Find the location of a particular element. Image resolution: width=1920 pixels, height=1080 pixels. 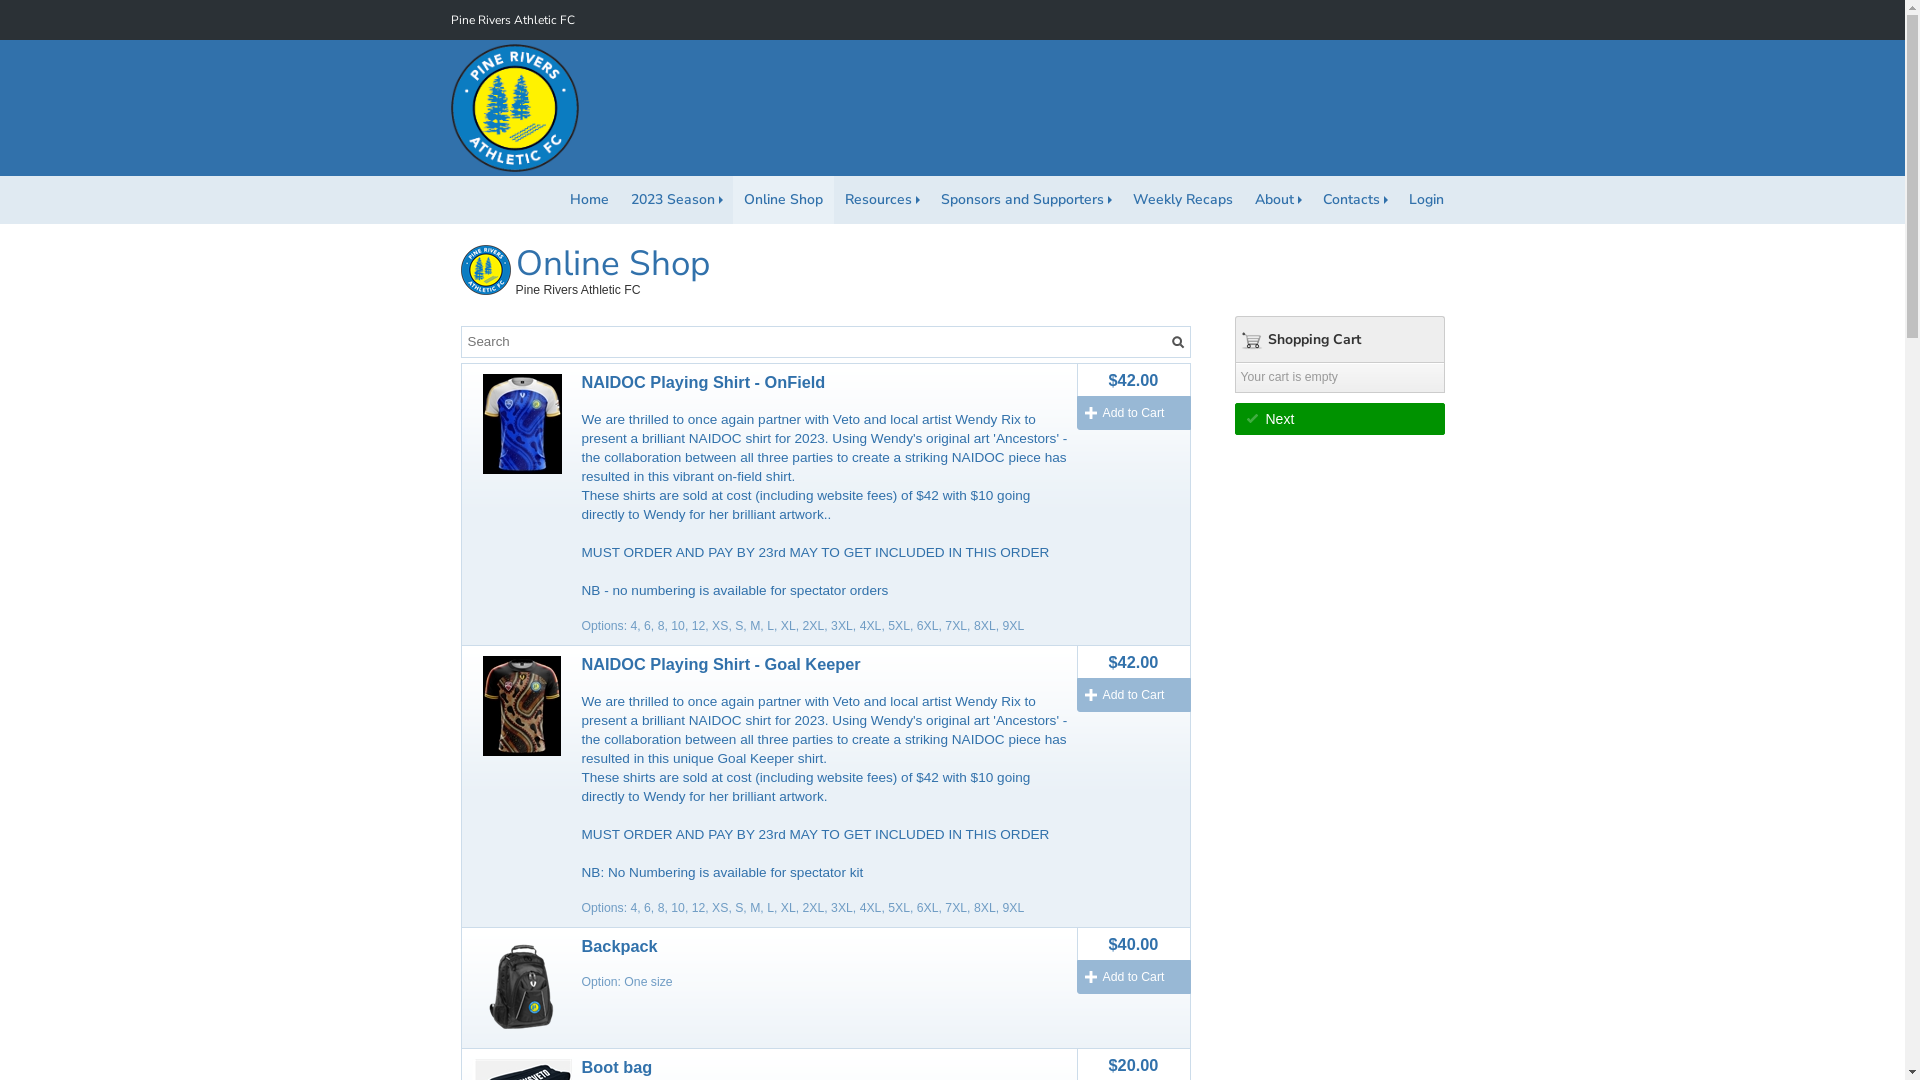

Sponsors and Supporters is located at coordinates (1026, 200).